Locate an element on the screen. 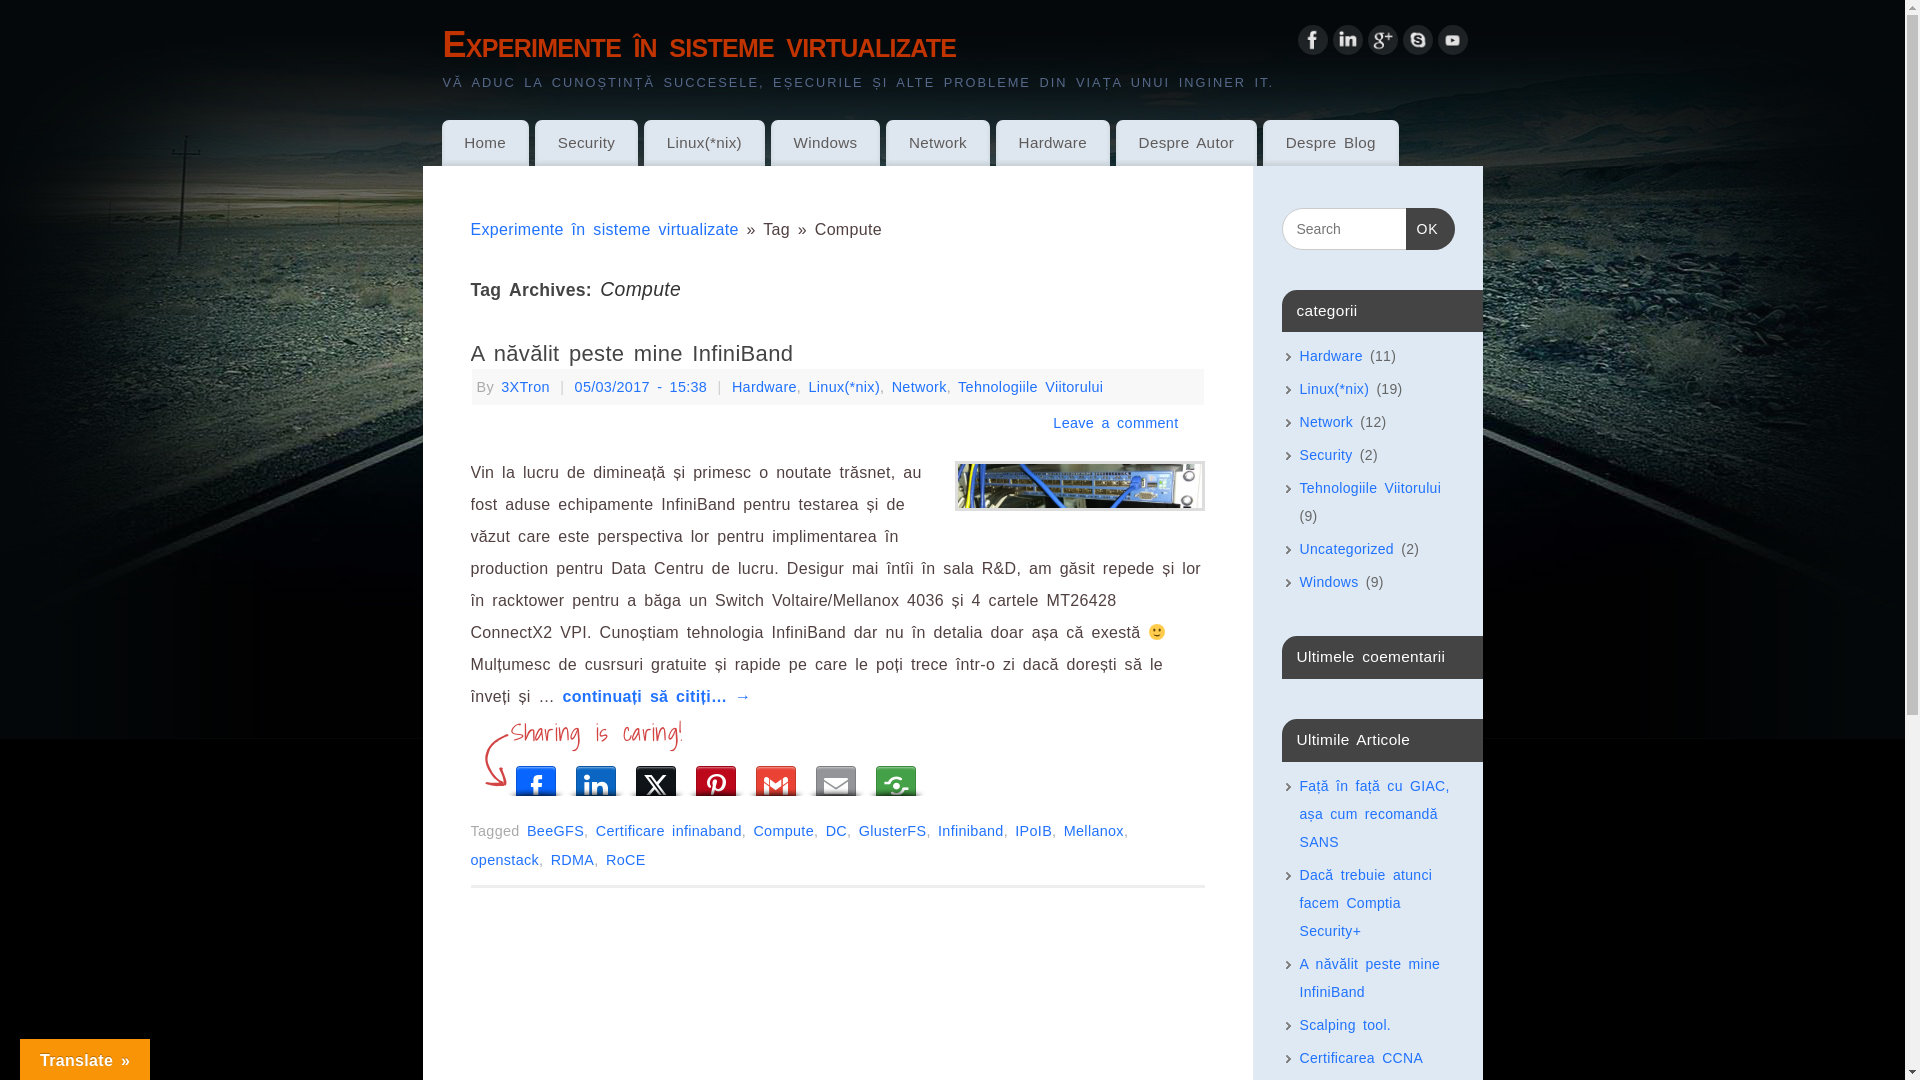  Scalping tool. is located at coordinates (1346, 1025).